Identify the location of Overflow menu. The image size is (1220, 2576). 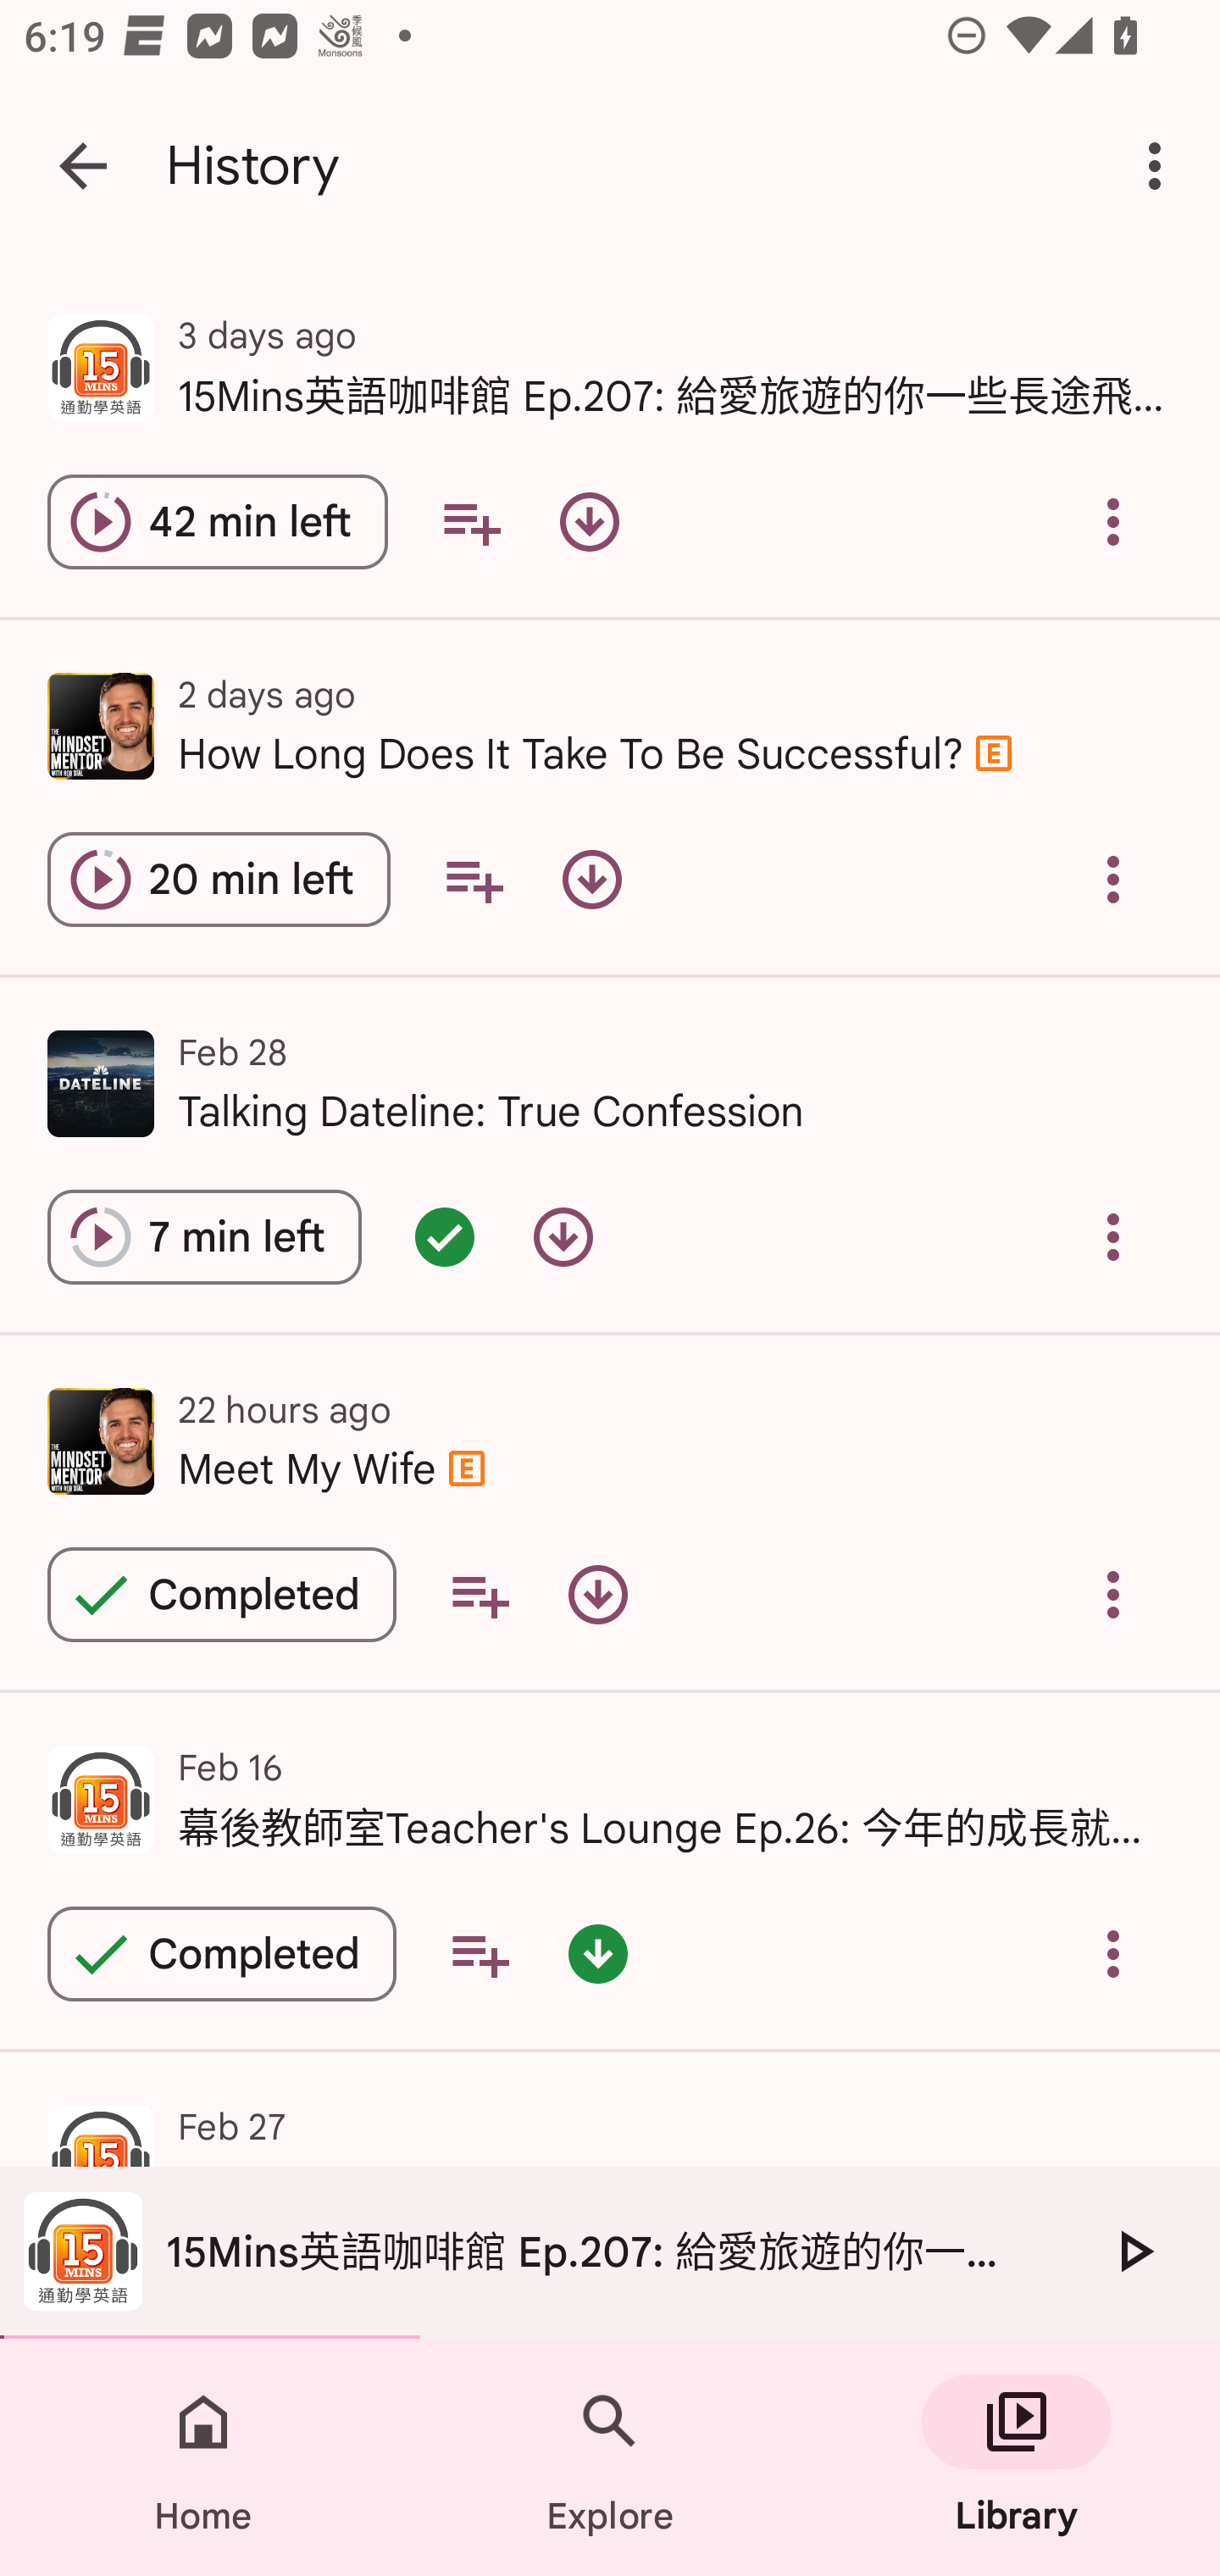
(1113, 1954).